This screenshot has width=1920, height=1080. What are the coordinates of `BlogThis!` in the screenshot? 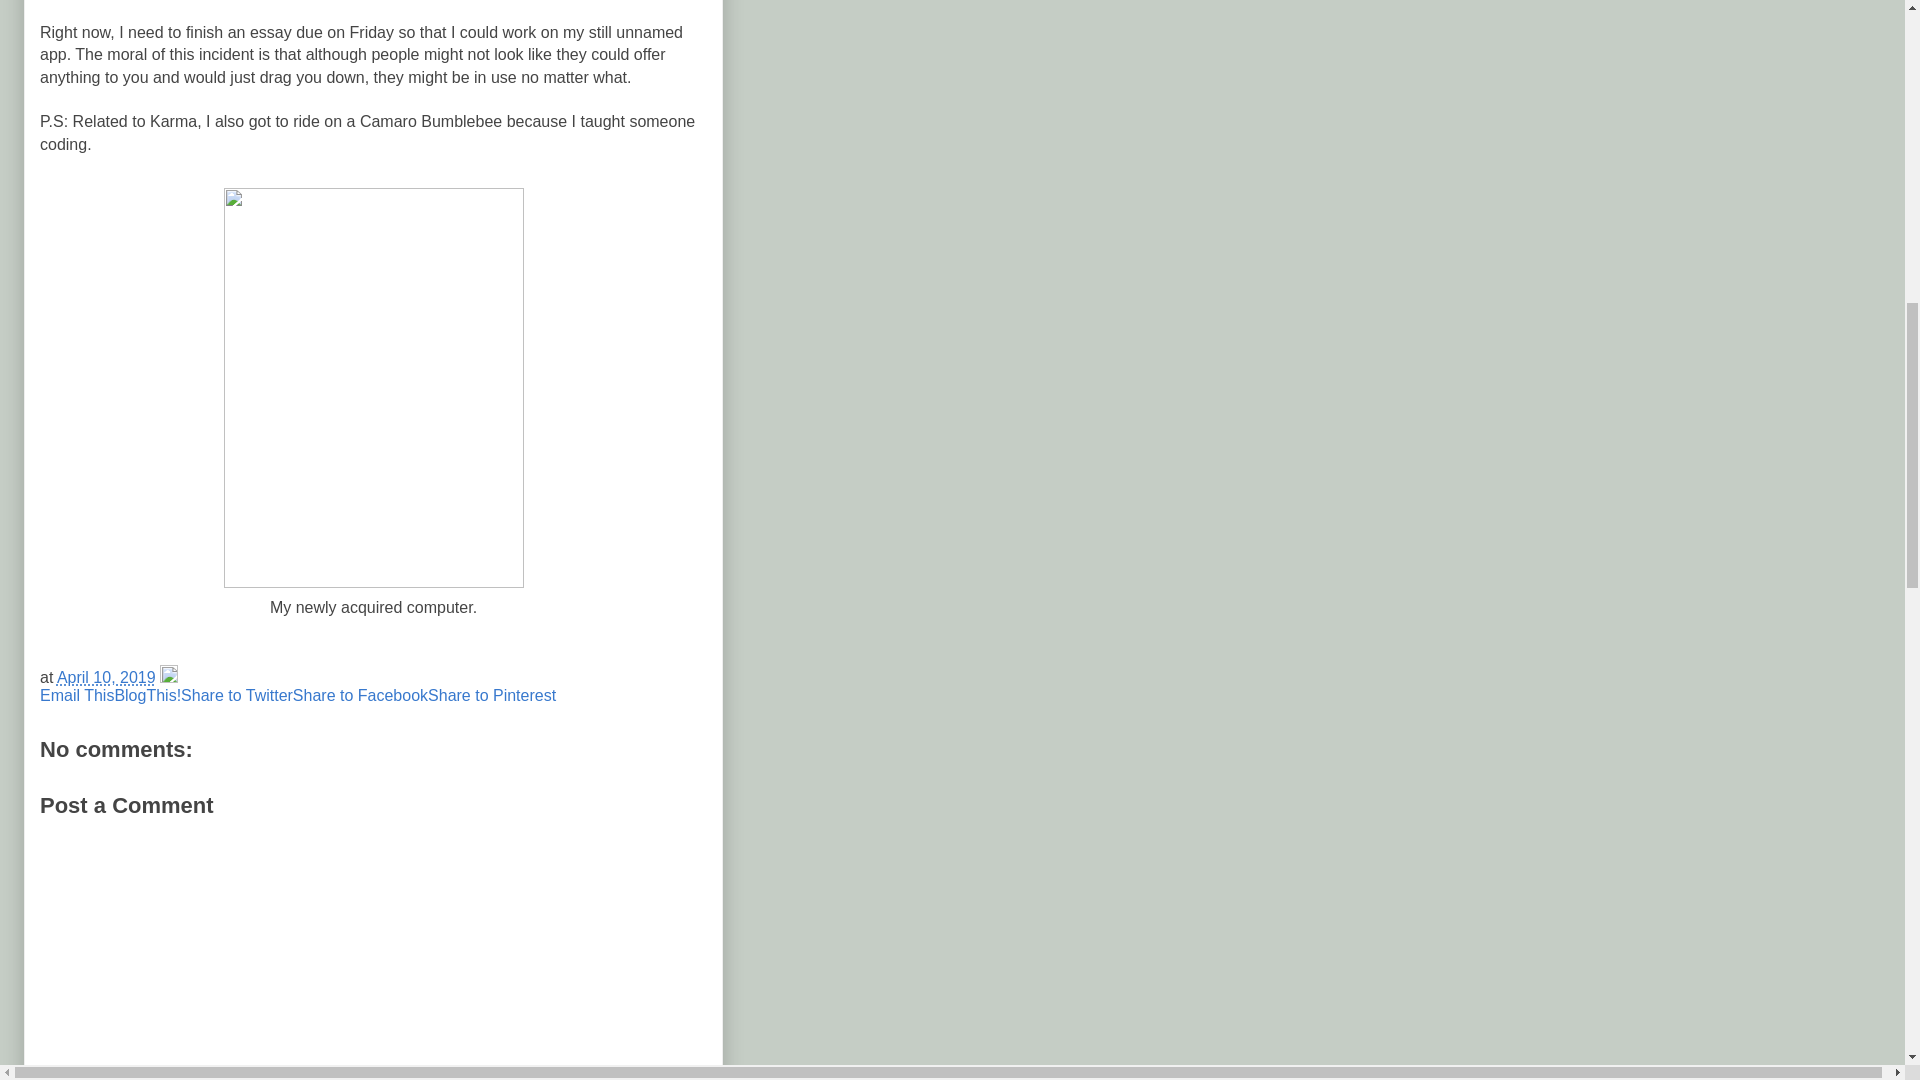 It's located at (146, 695).